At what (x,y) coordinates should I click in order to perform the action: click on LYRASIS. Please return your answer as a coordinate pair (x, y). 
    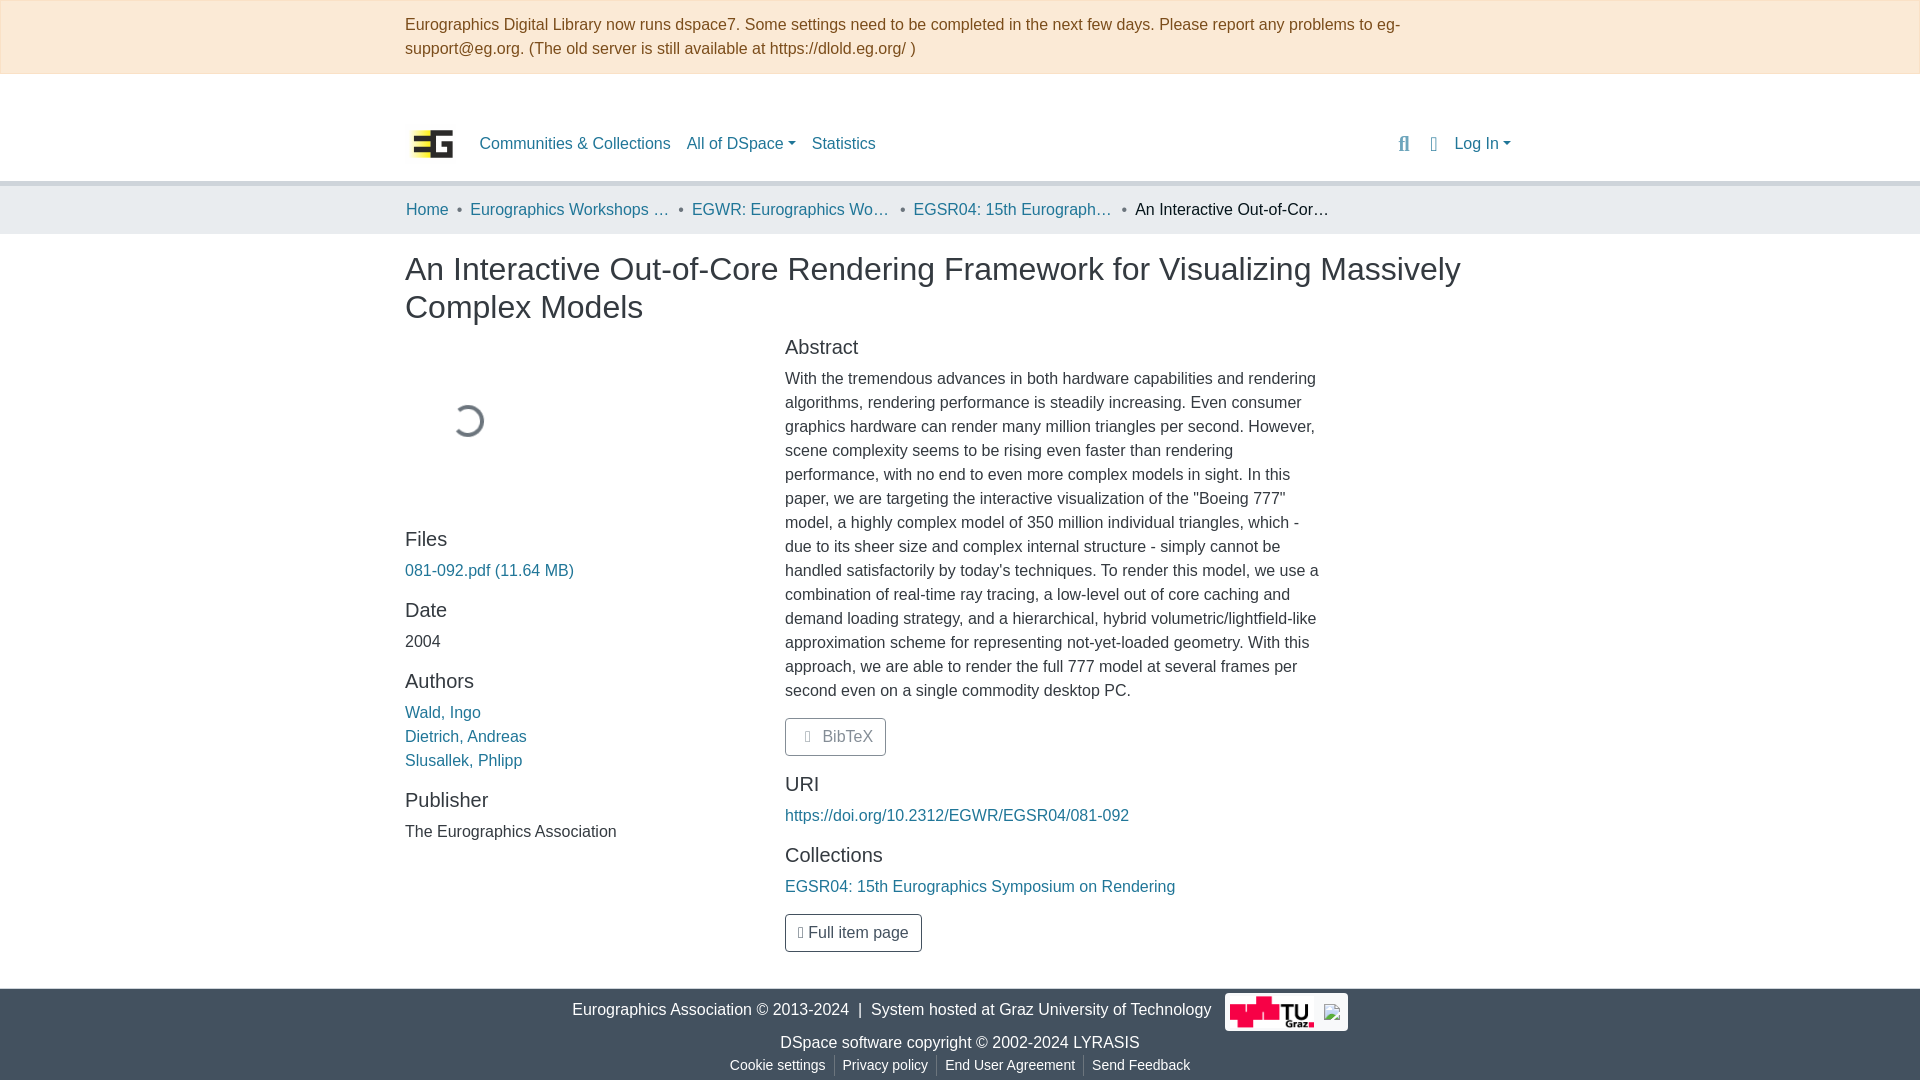
    Looking at the image, I should click on (1106, 1042).